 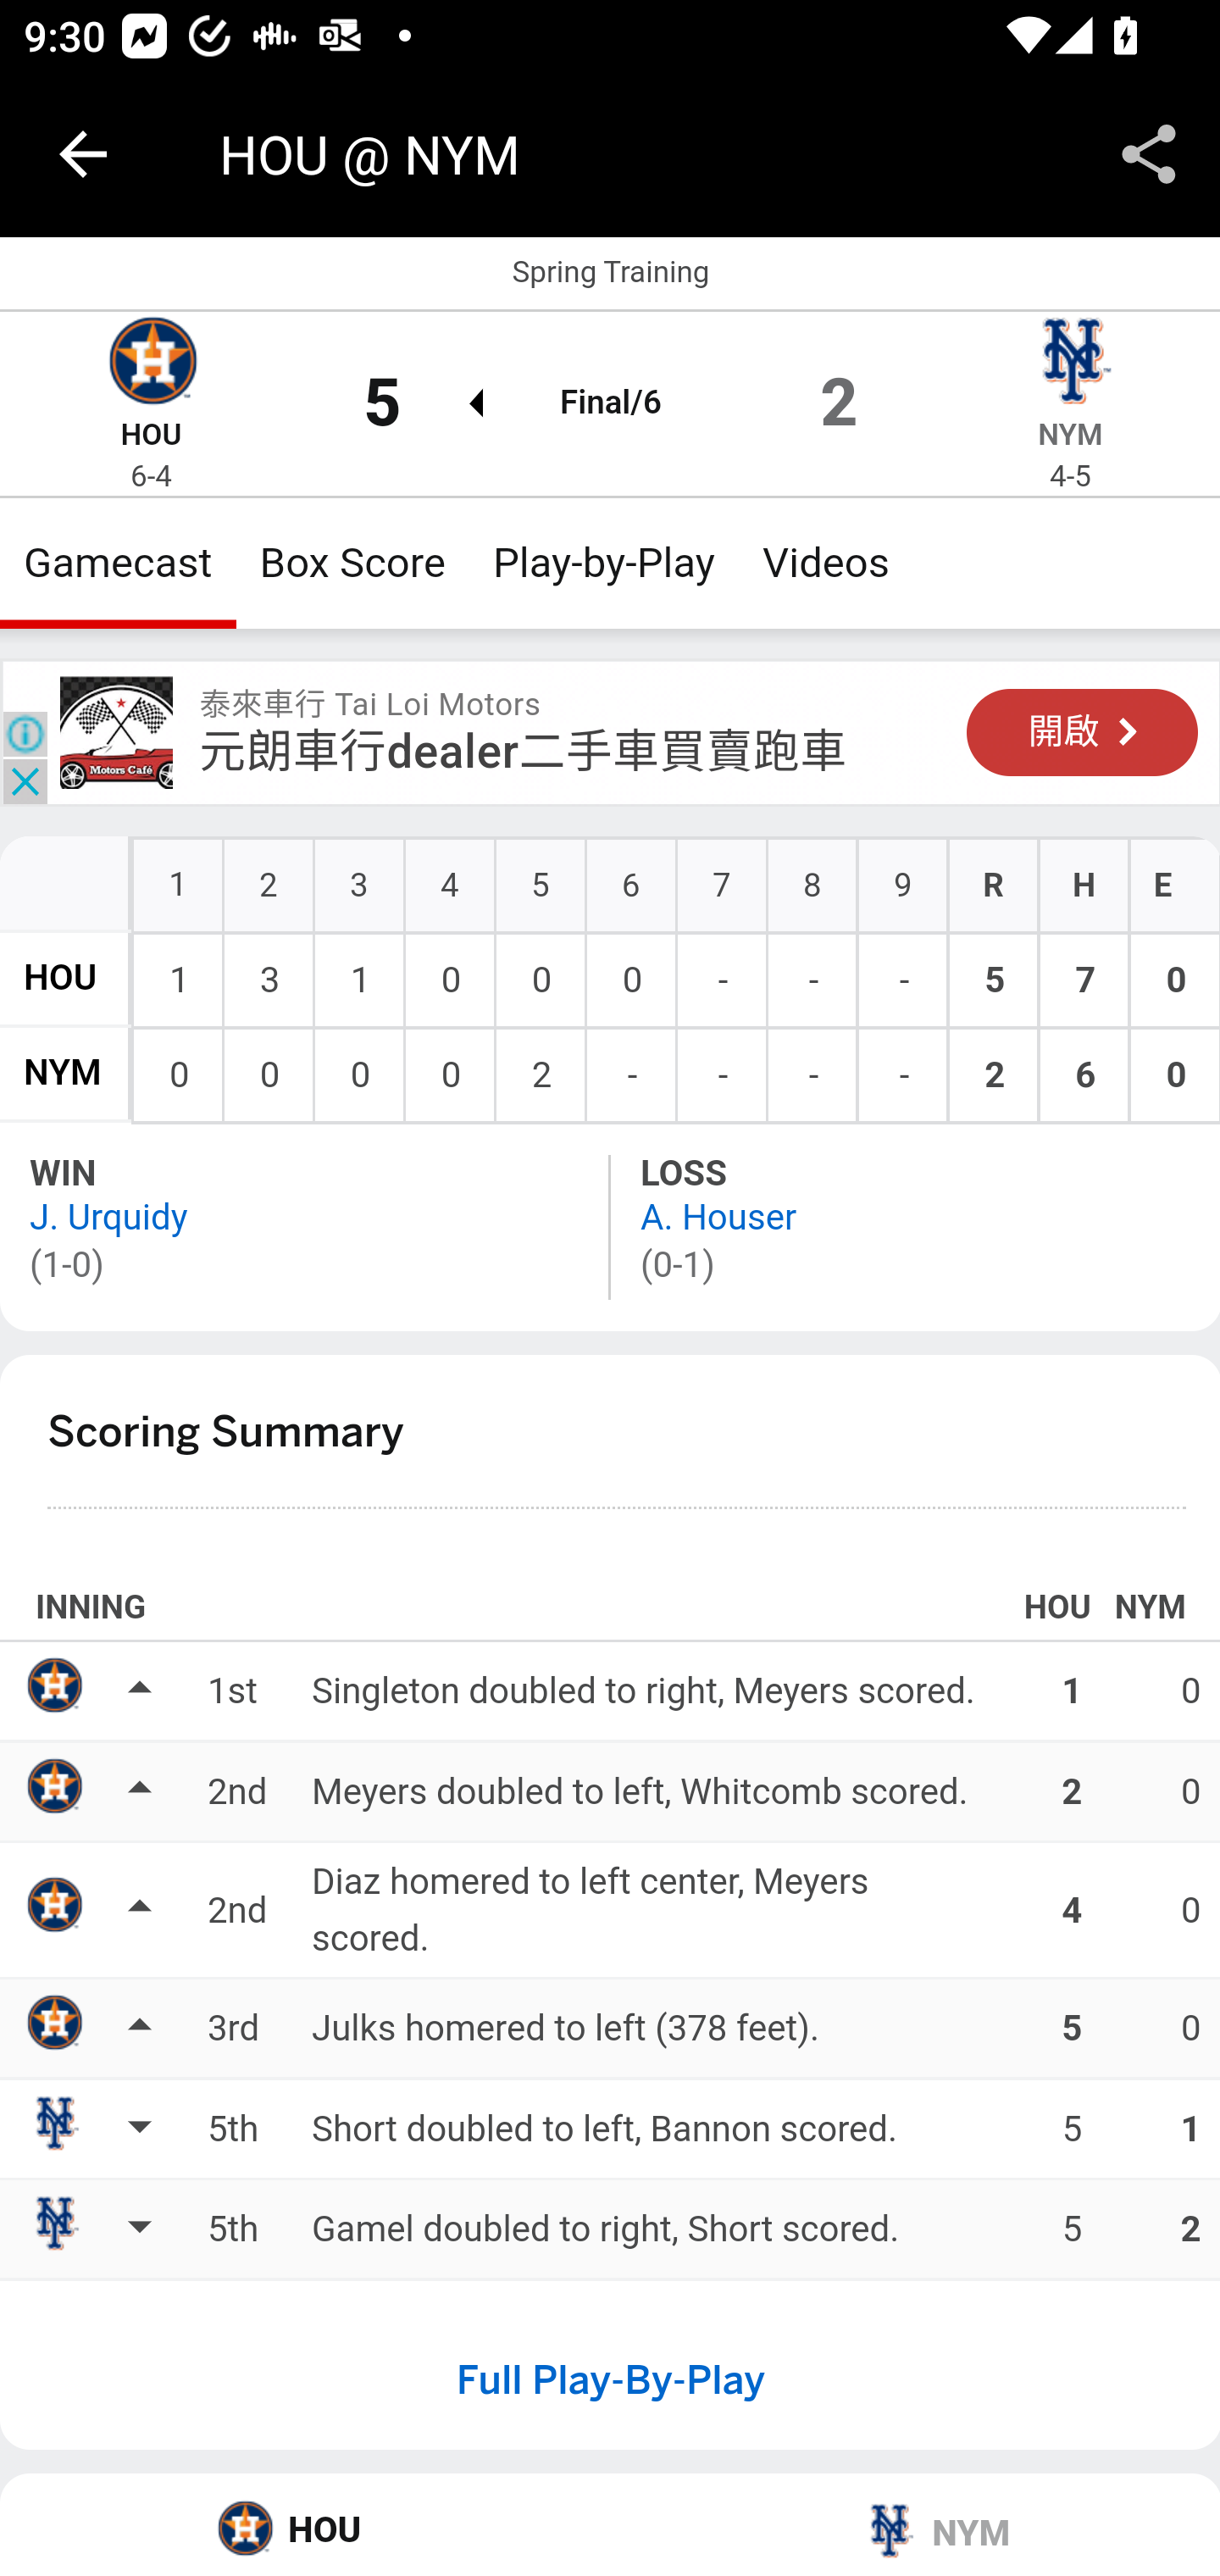 What do you see at coordinates (1083, 732) in the screenshot?
I see `開啟` at bounding box center [1083, 732].